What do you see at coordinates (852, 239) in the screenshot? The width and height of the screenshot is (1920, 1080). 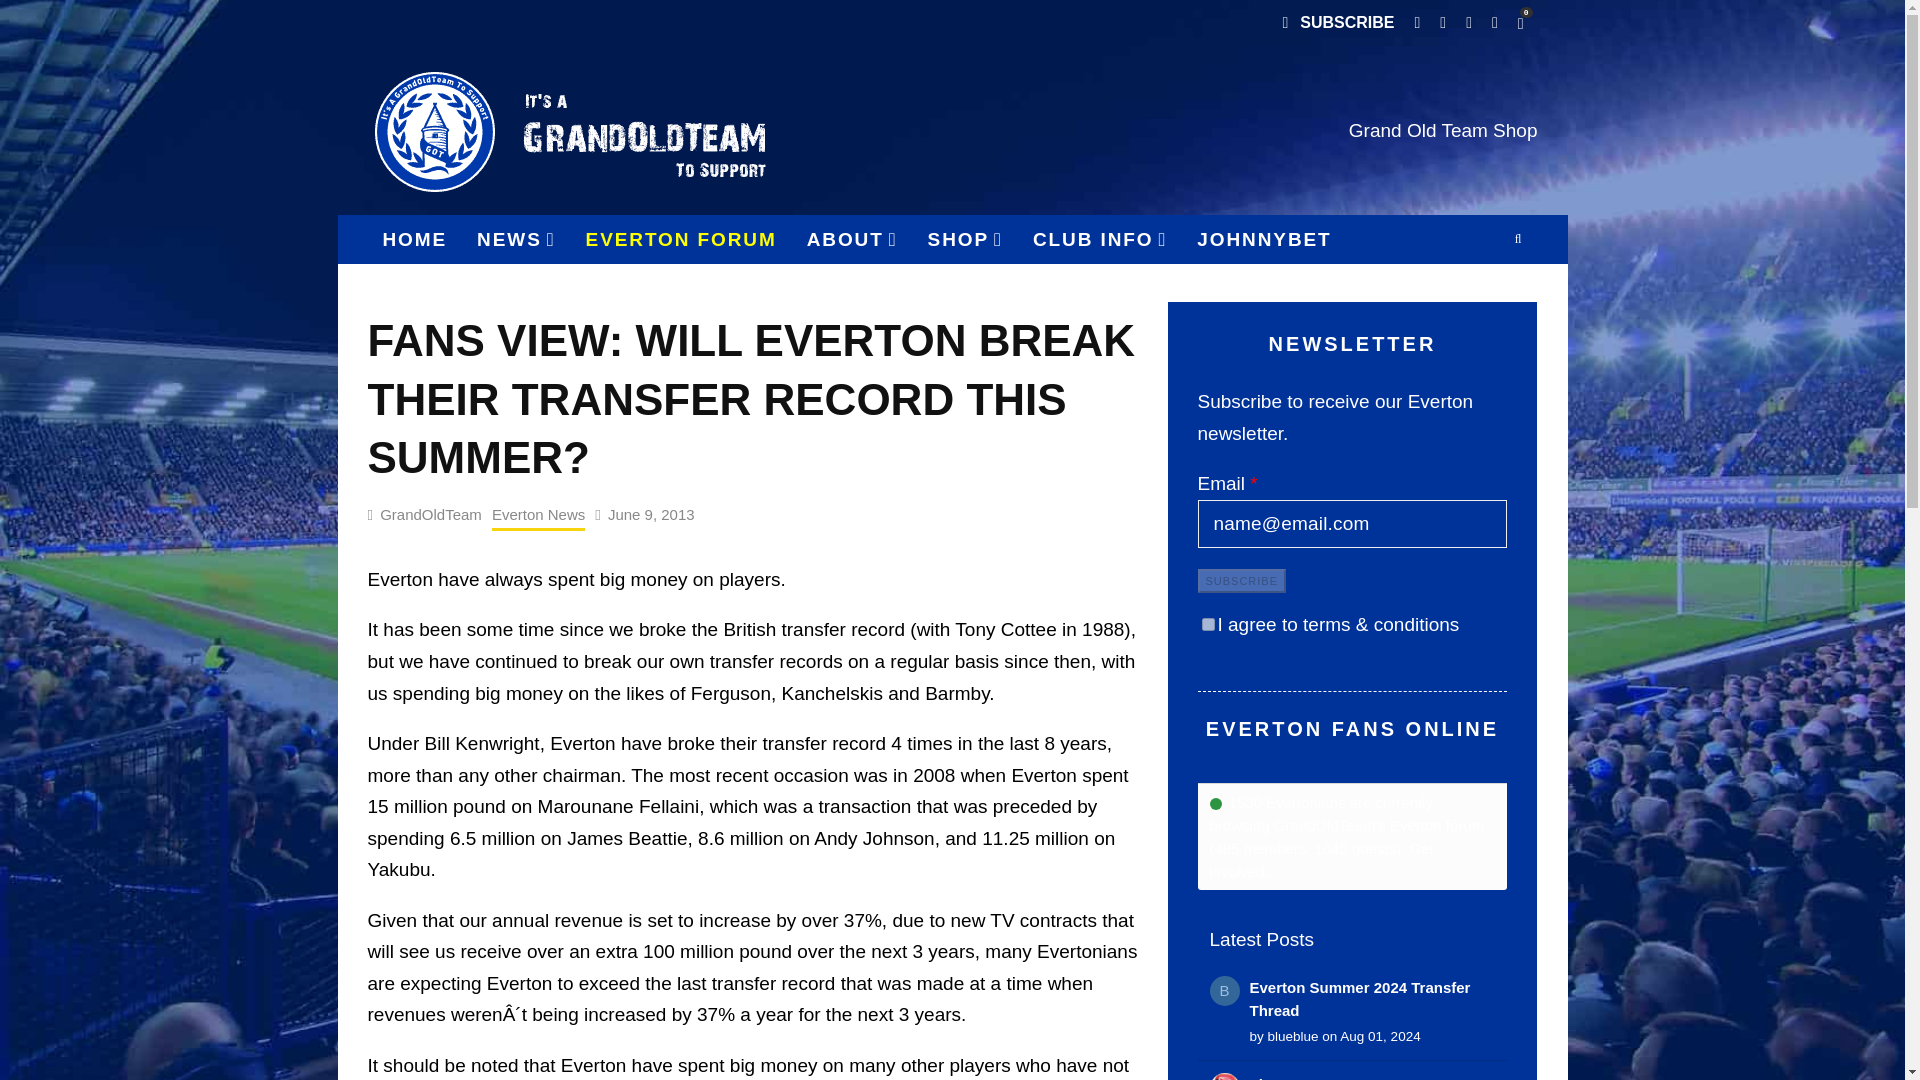 I see `About` at bounding box center [852, 239].